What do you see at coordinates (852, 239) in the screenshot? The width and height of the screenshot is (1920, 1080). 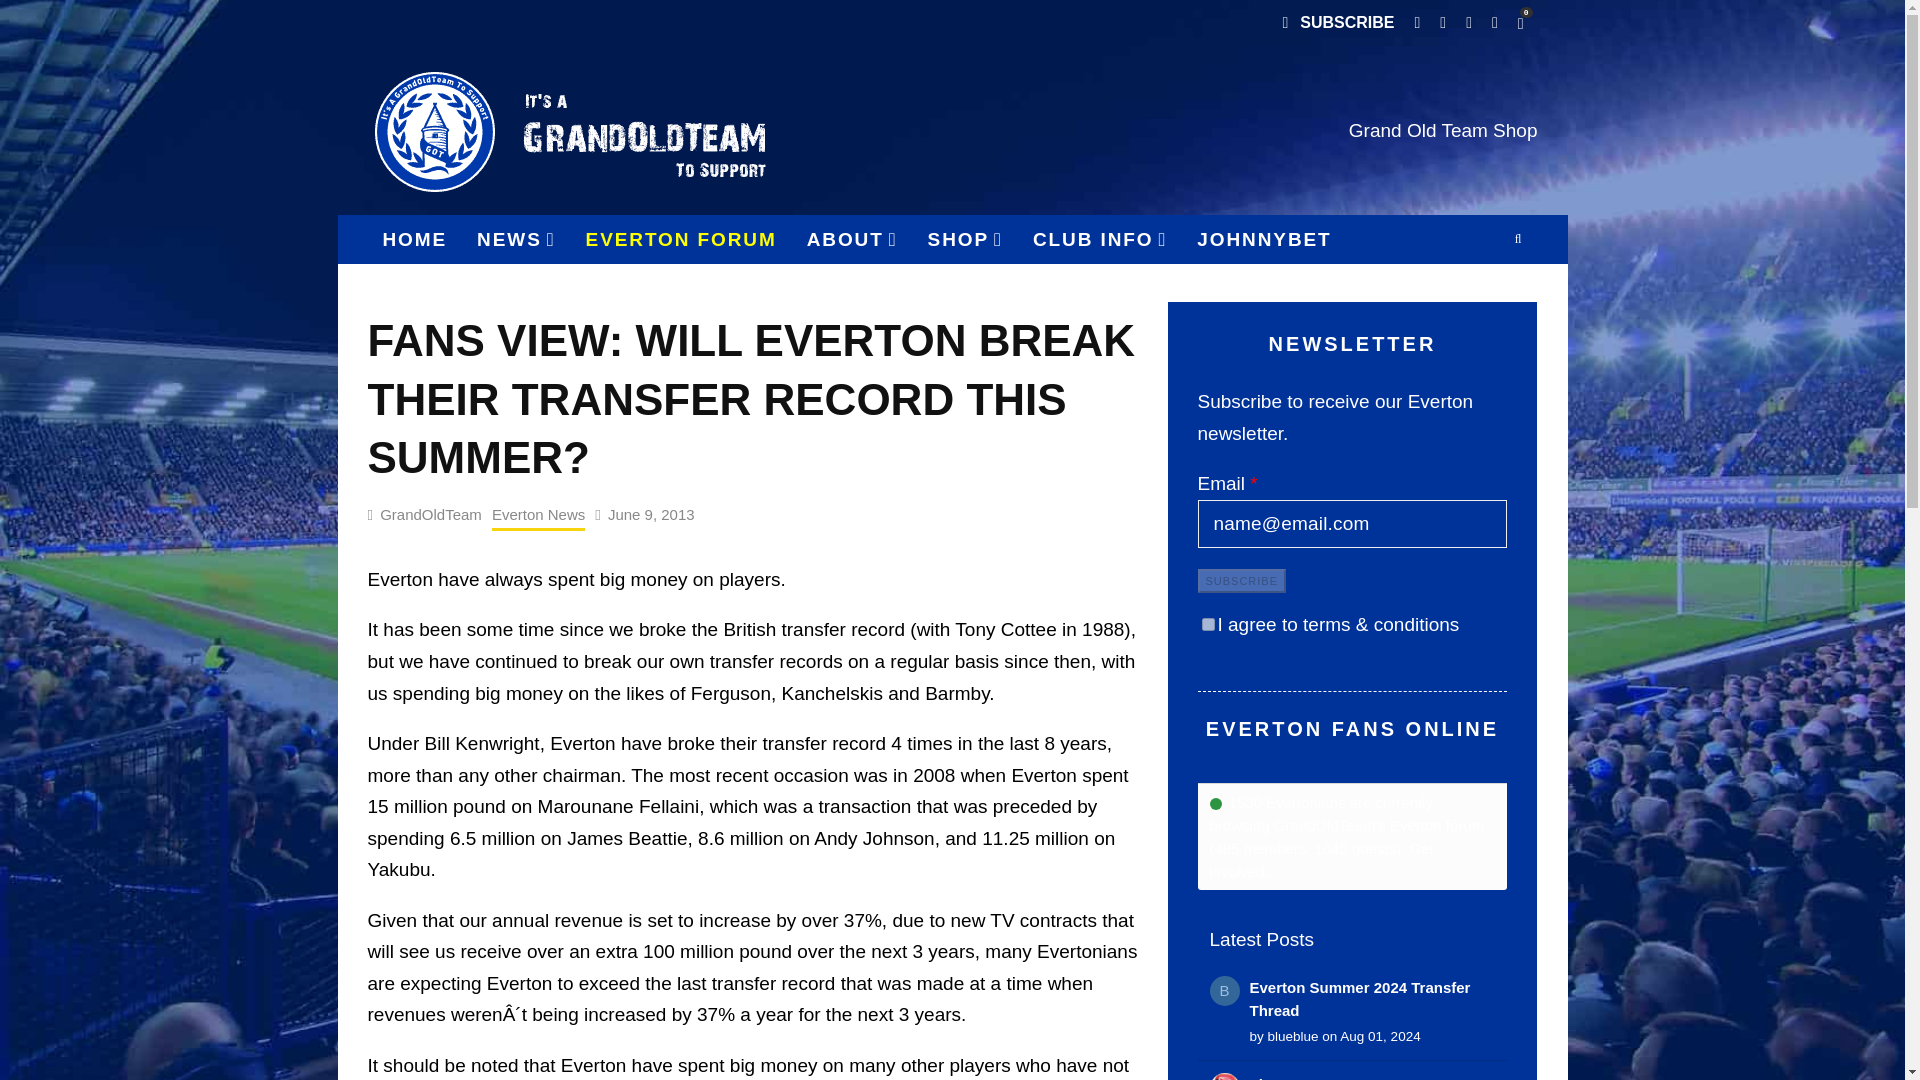 I see `About` at bounding box center [852, 239].